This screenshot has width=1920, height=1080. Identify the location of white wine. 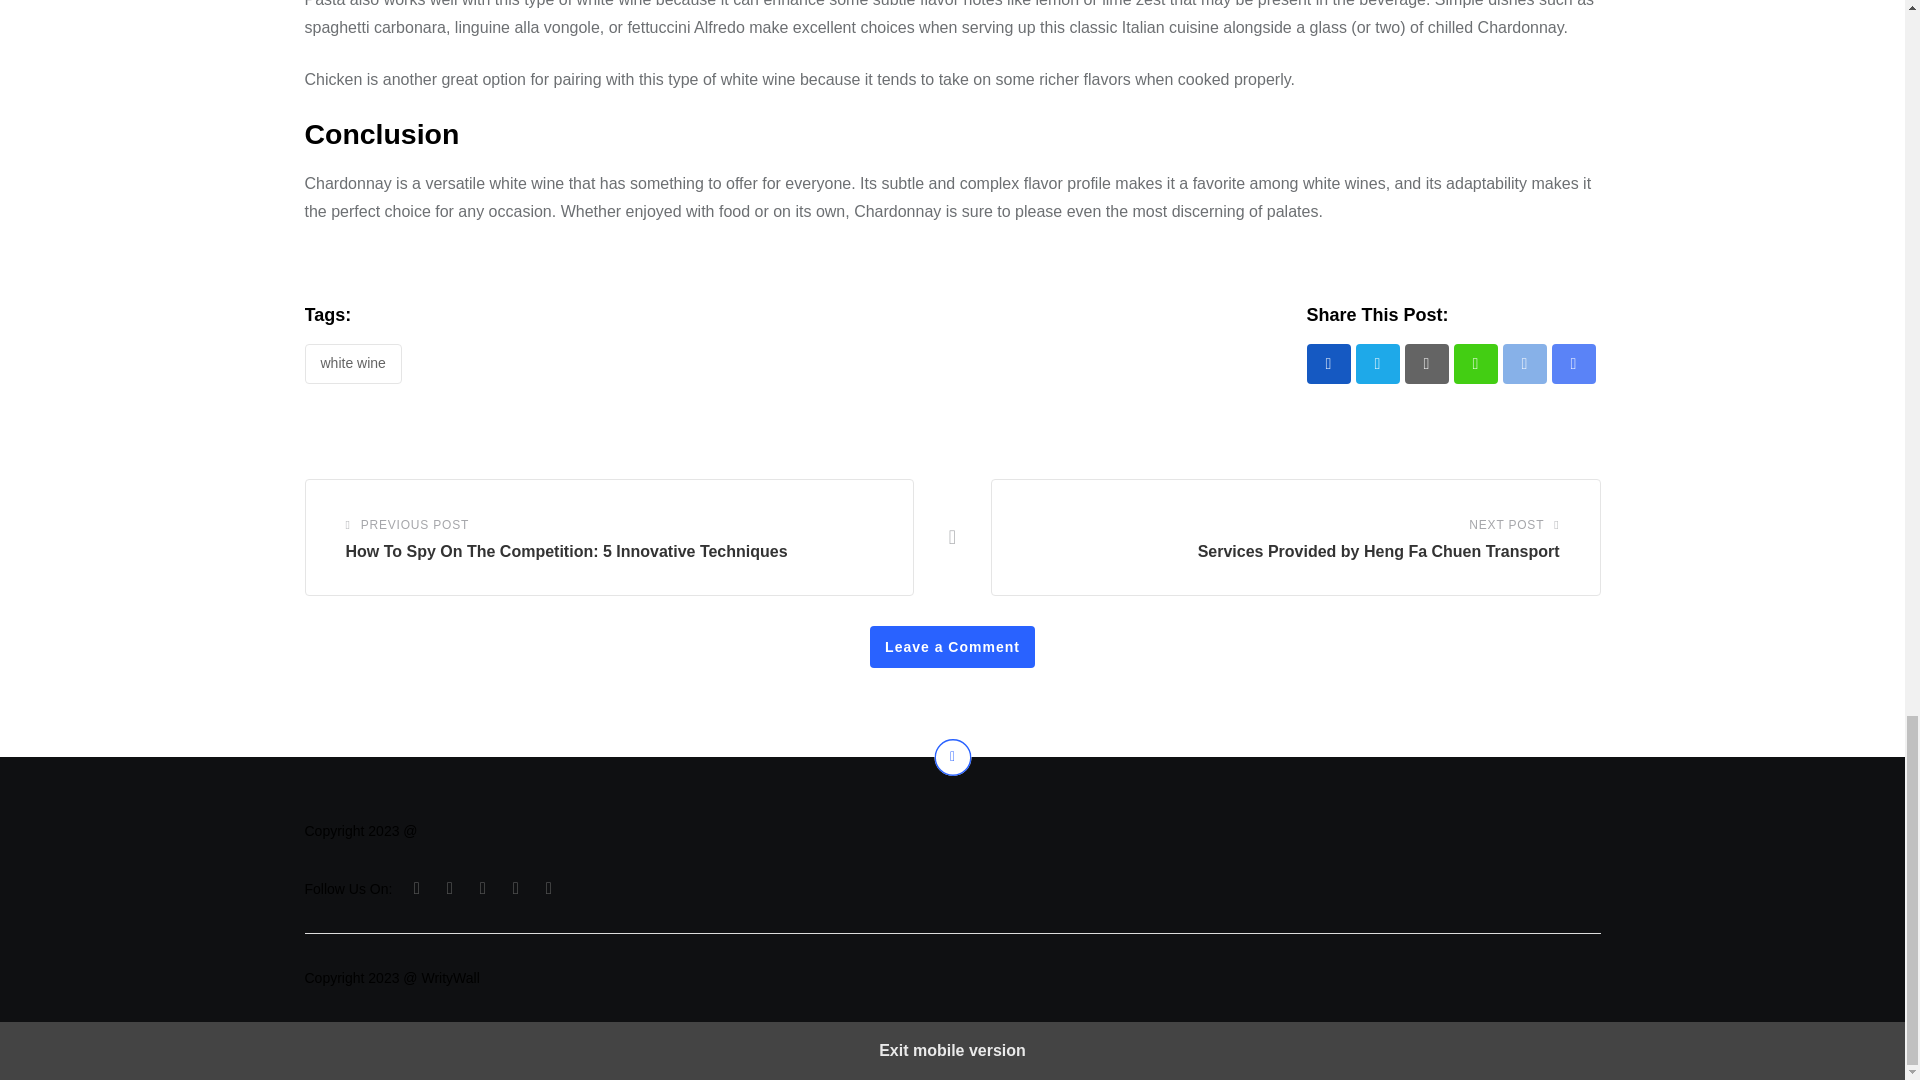
(352, 364).